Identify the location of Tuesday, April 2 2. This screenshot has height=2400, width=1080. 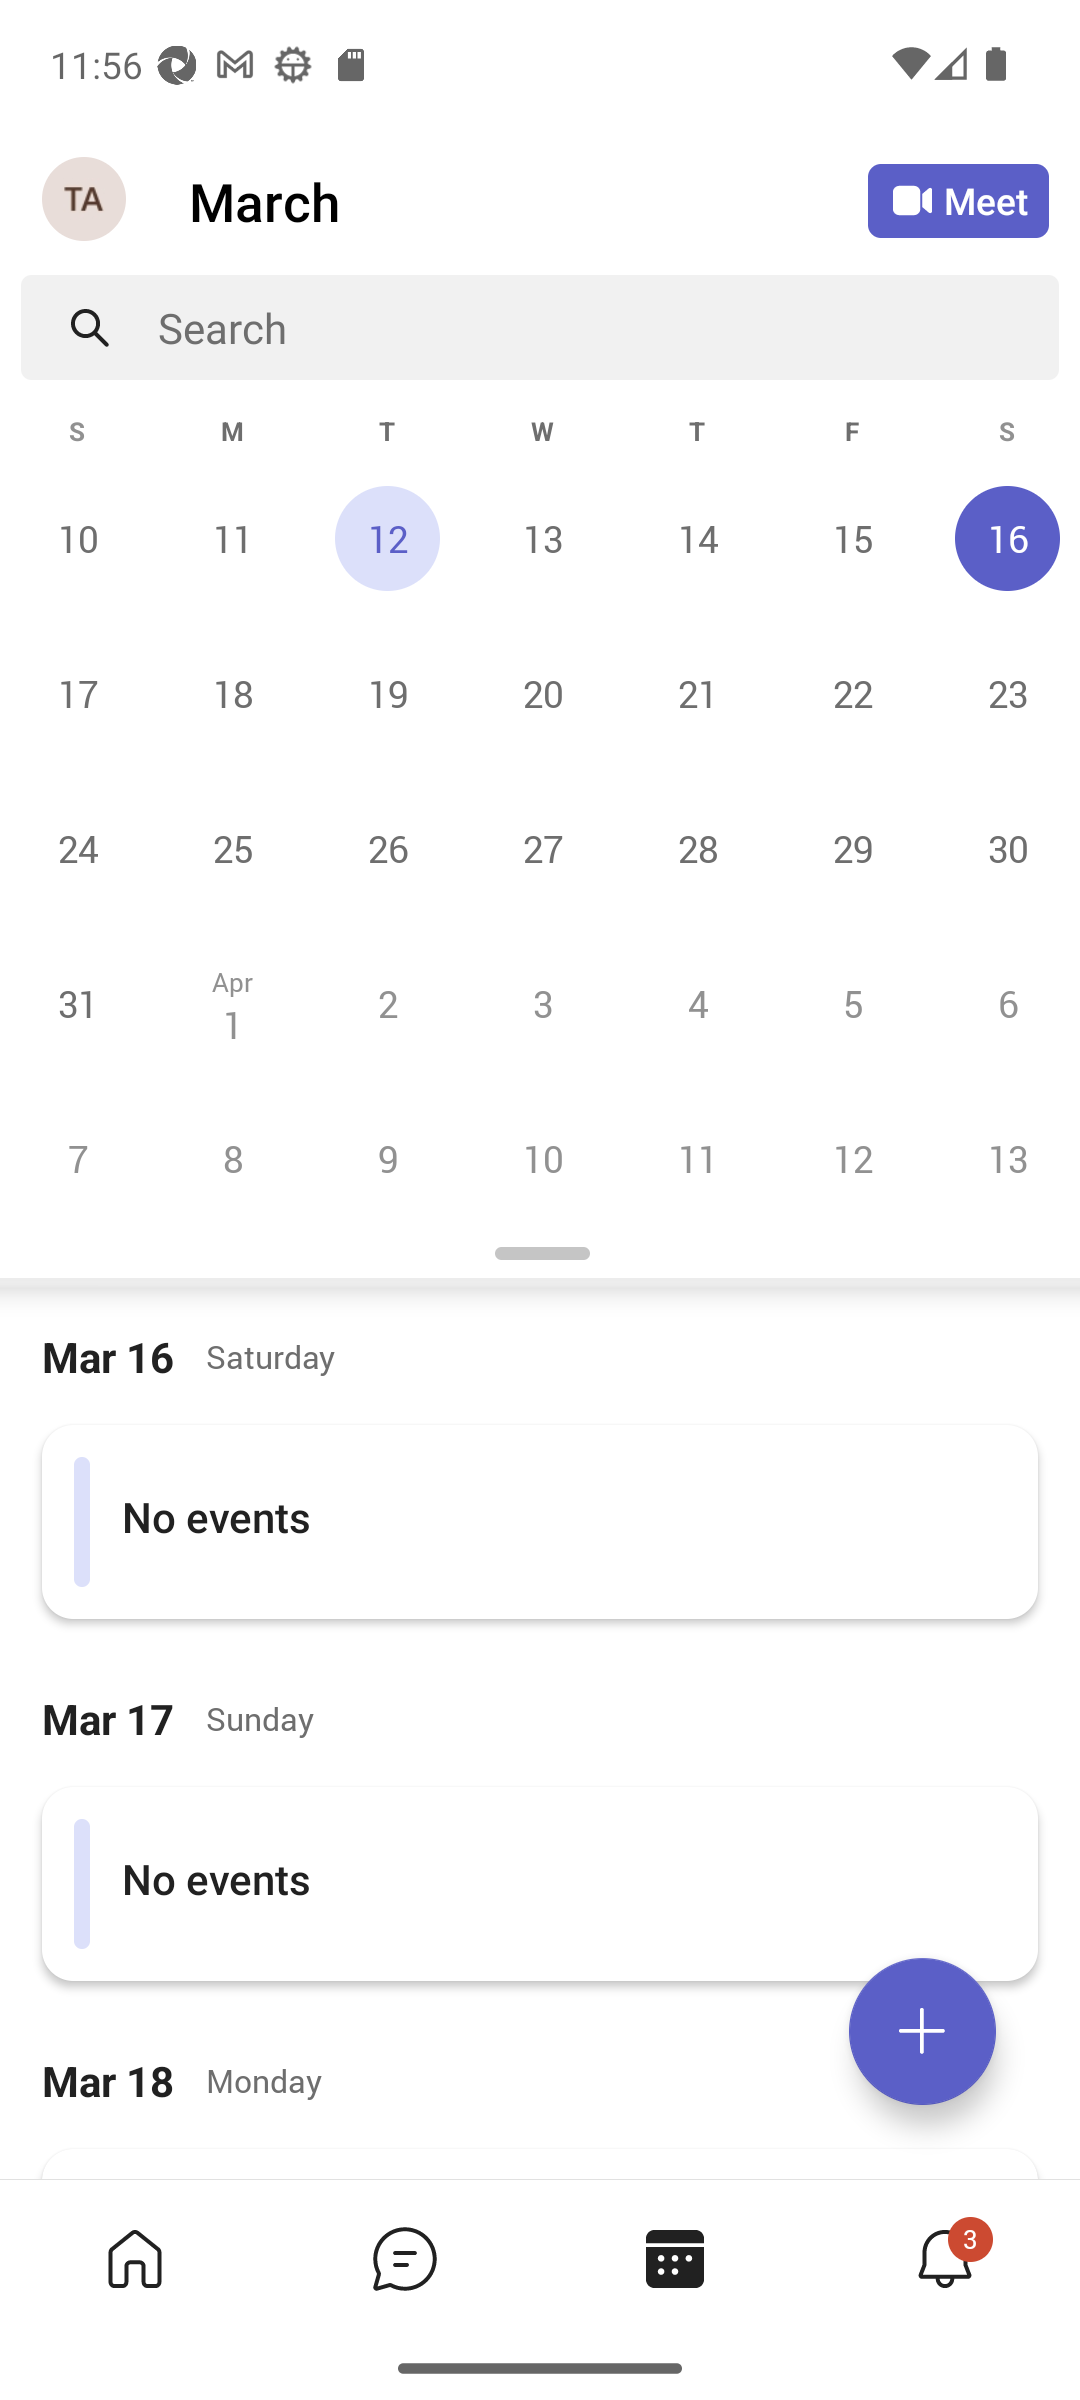
(387, 1003).